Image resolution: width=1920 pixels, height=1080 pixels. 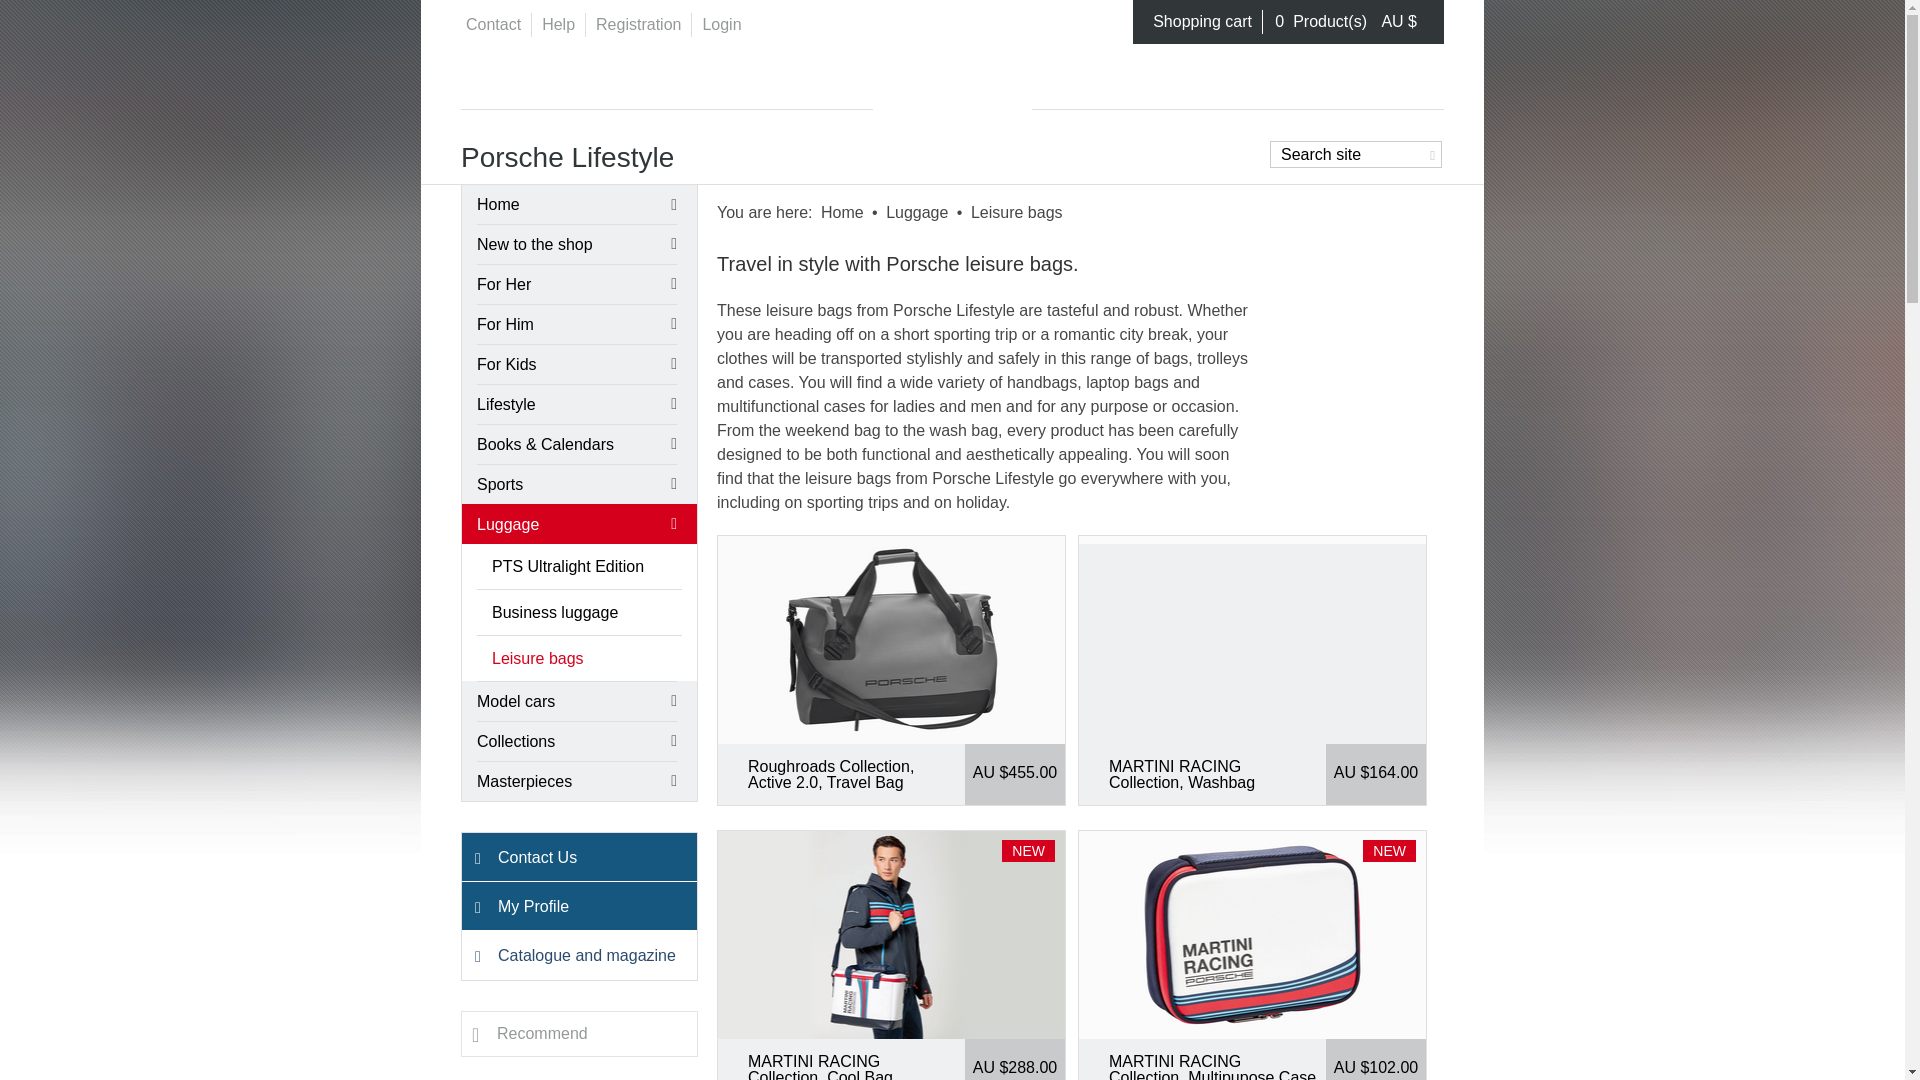 I want to click on For Him, so click(x=576, y=324).